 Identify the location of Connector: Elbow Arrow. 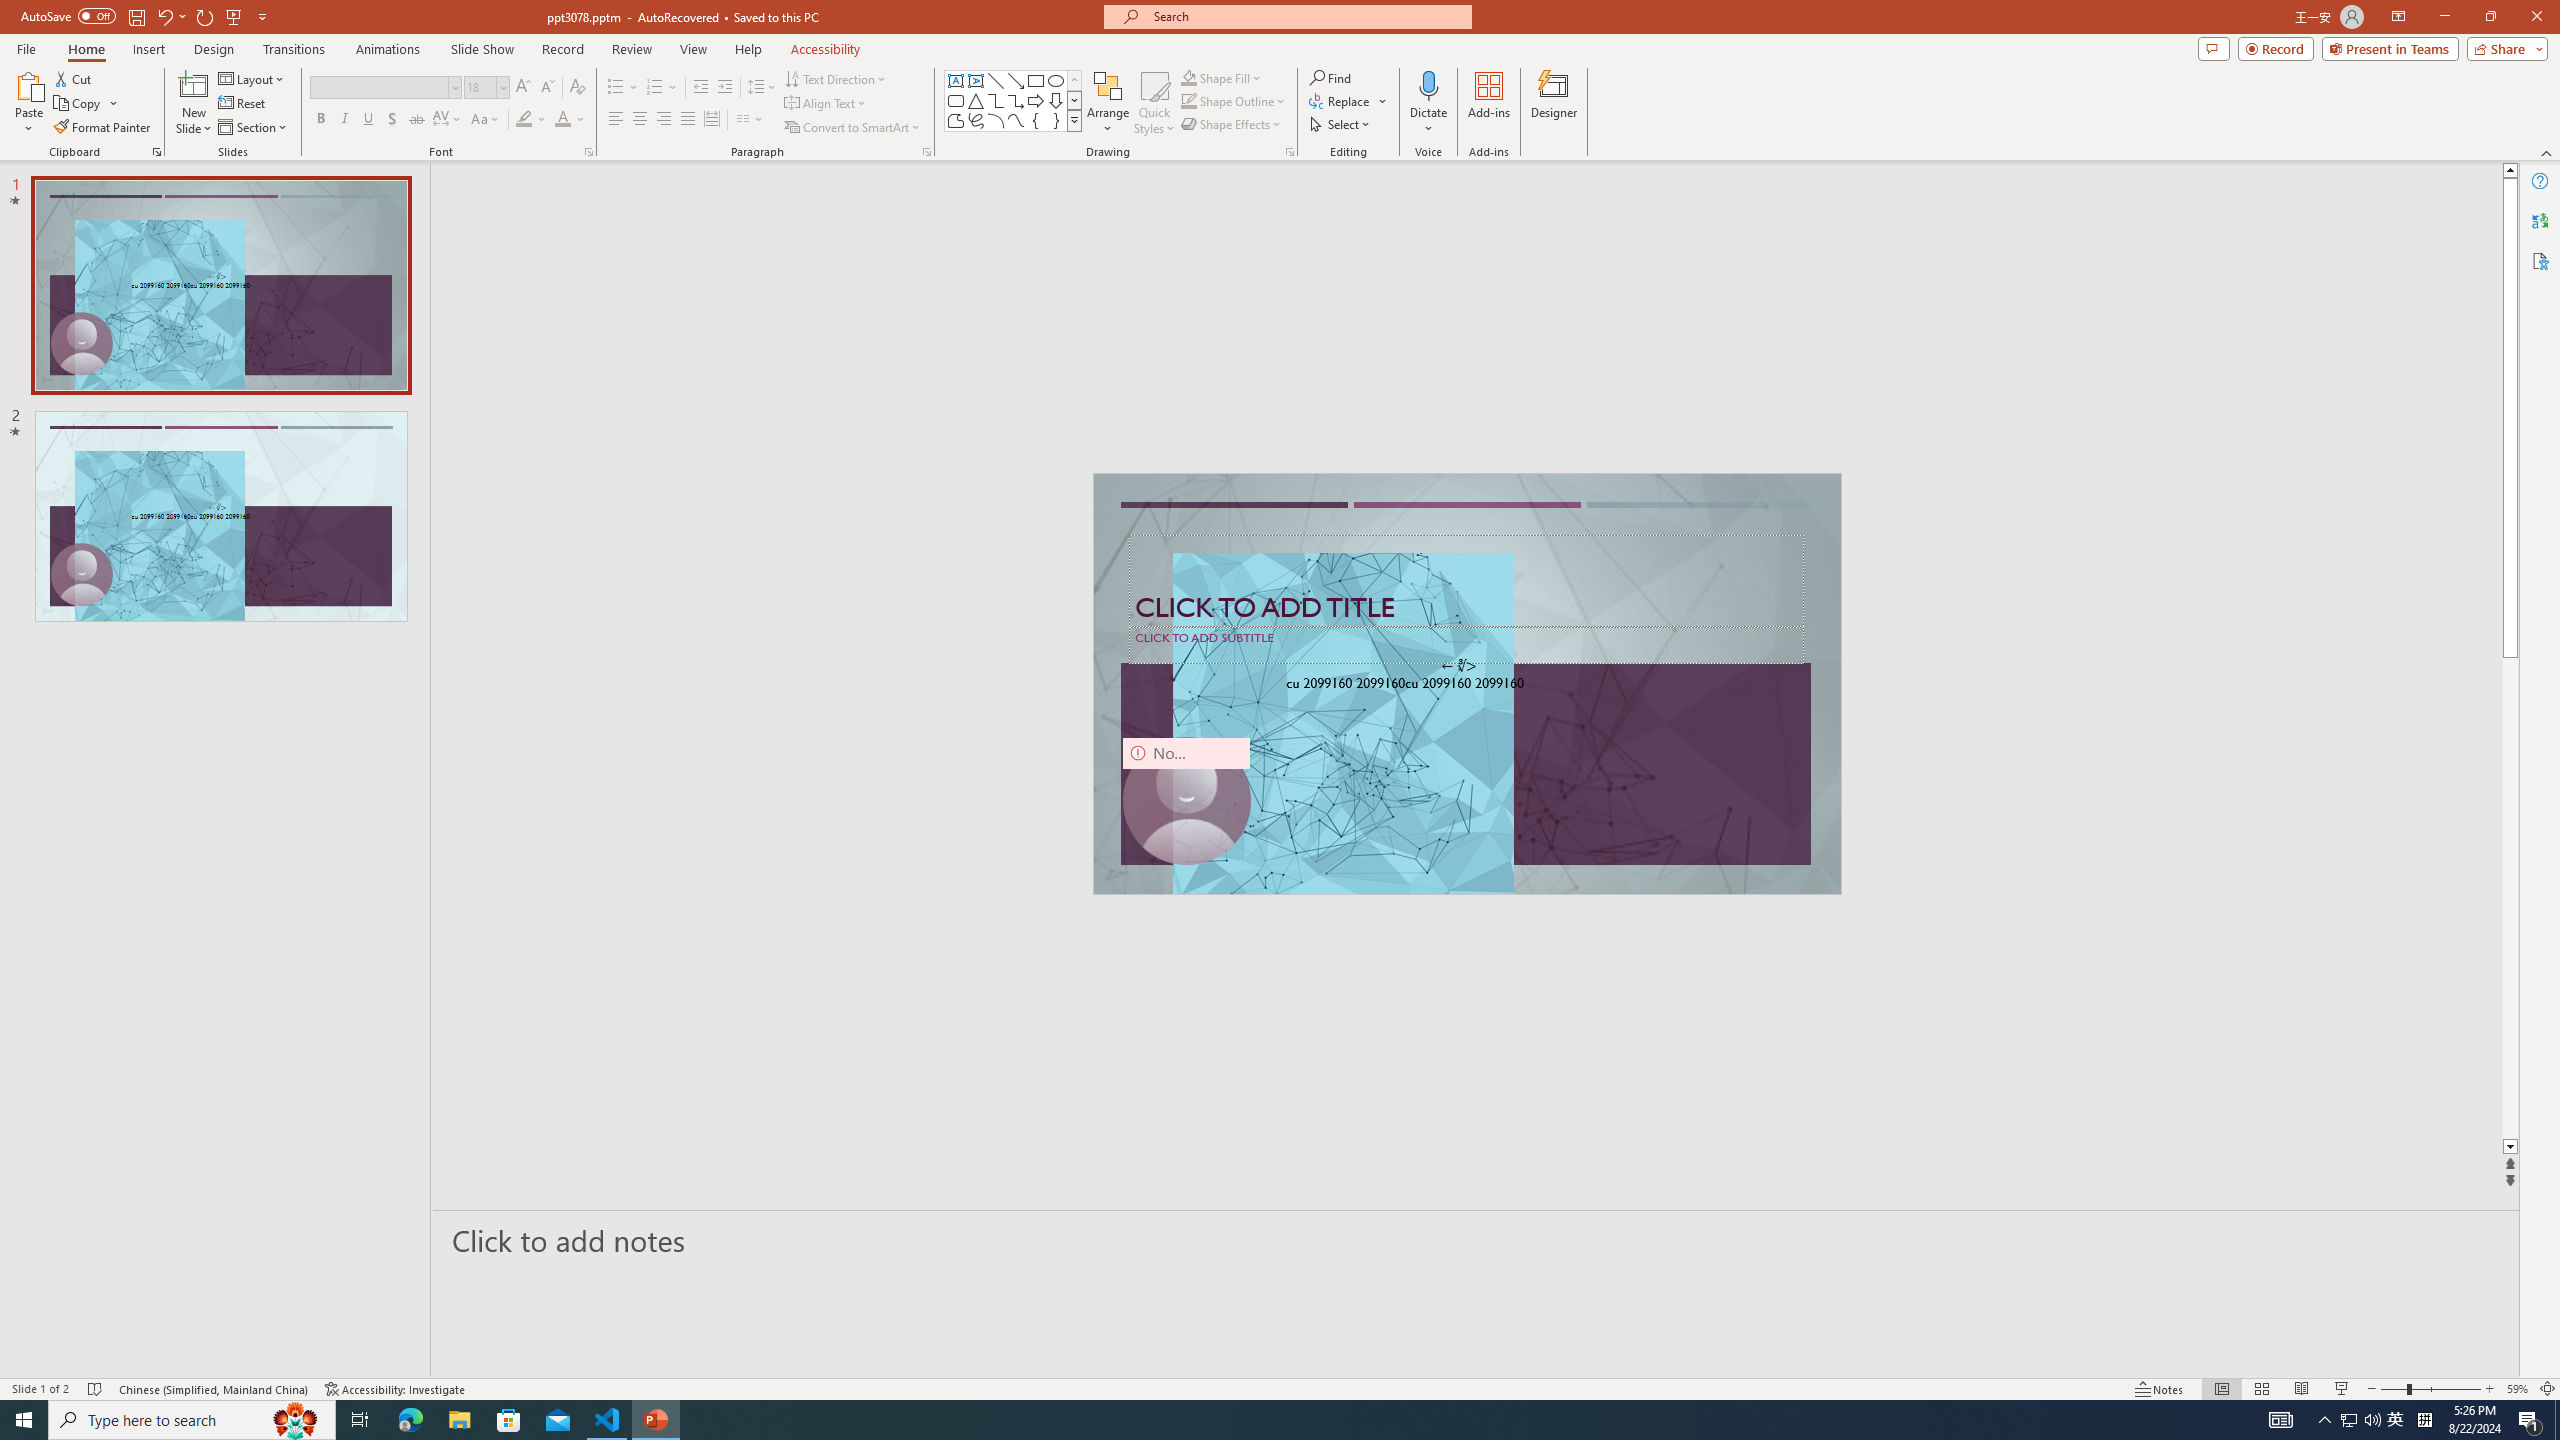
(1016, 100).